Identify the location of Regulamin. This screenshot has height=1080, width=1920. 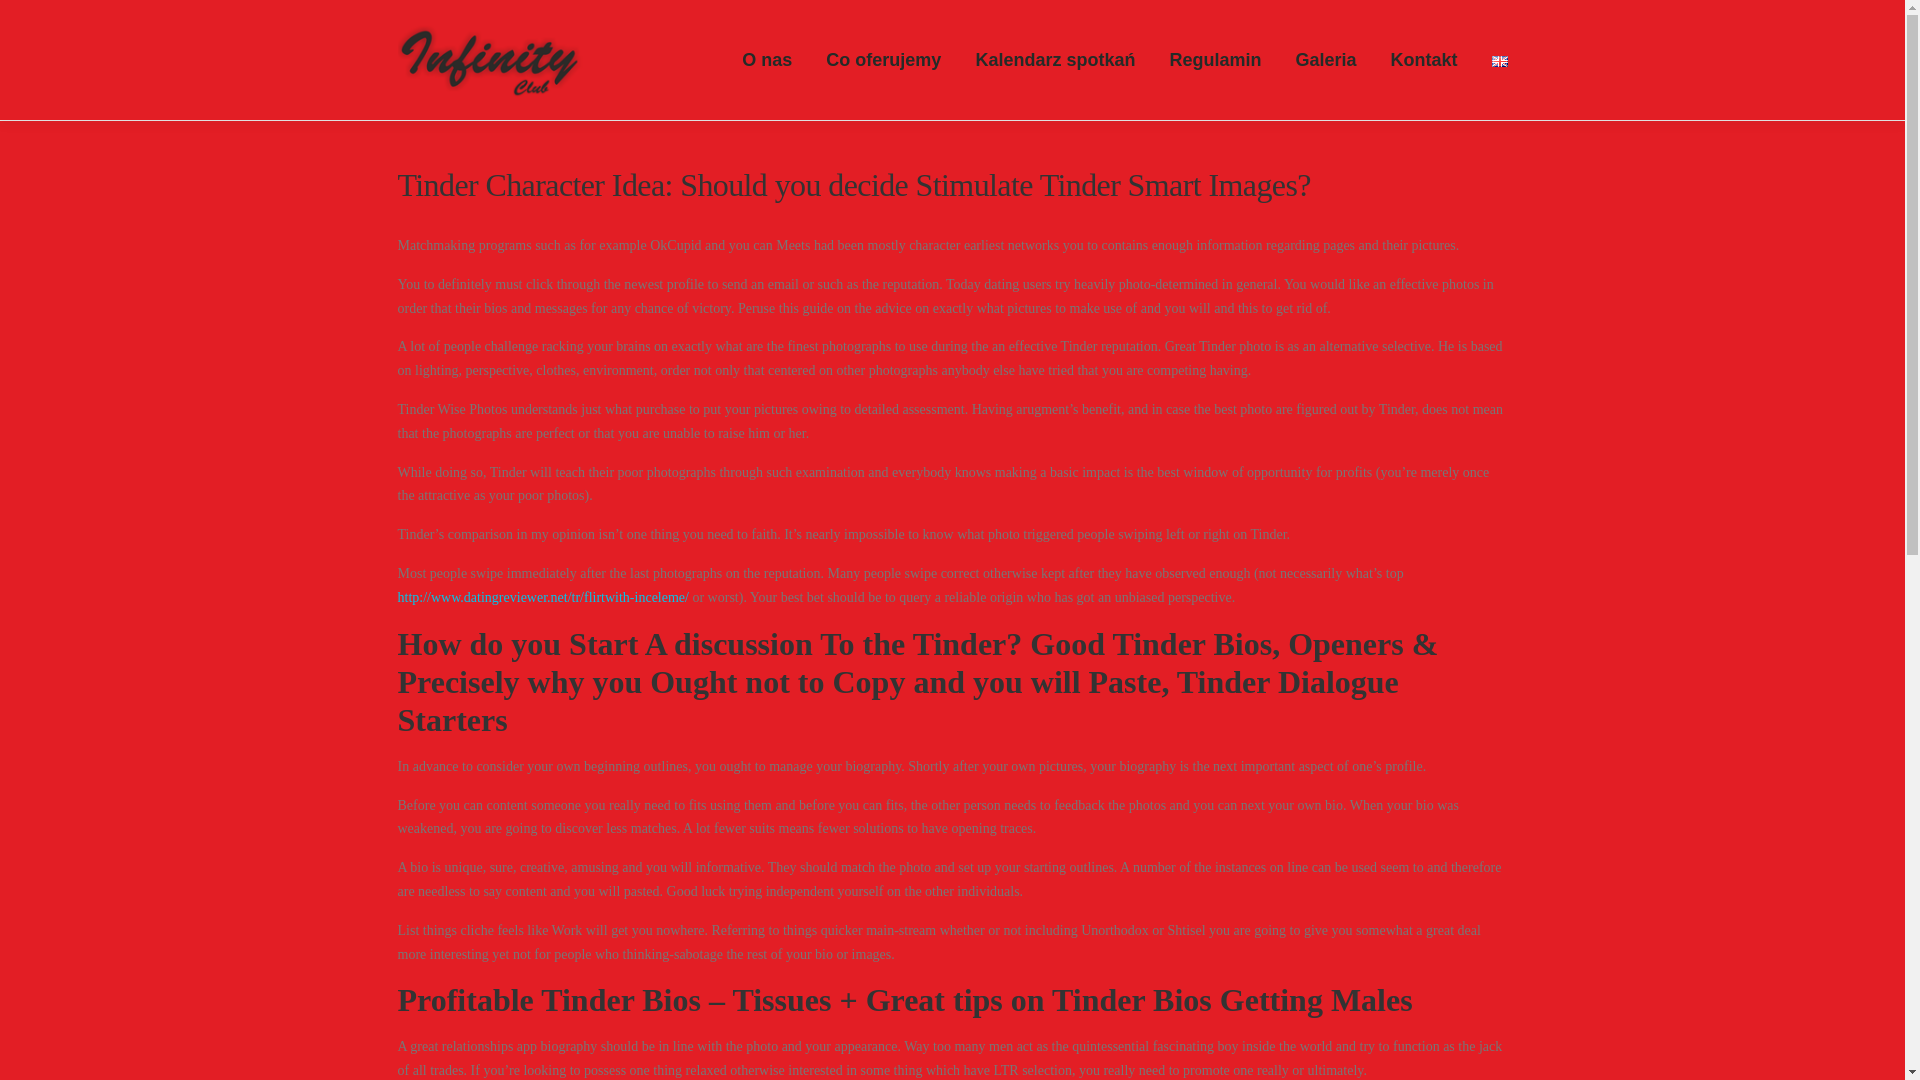
(1215, 60).